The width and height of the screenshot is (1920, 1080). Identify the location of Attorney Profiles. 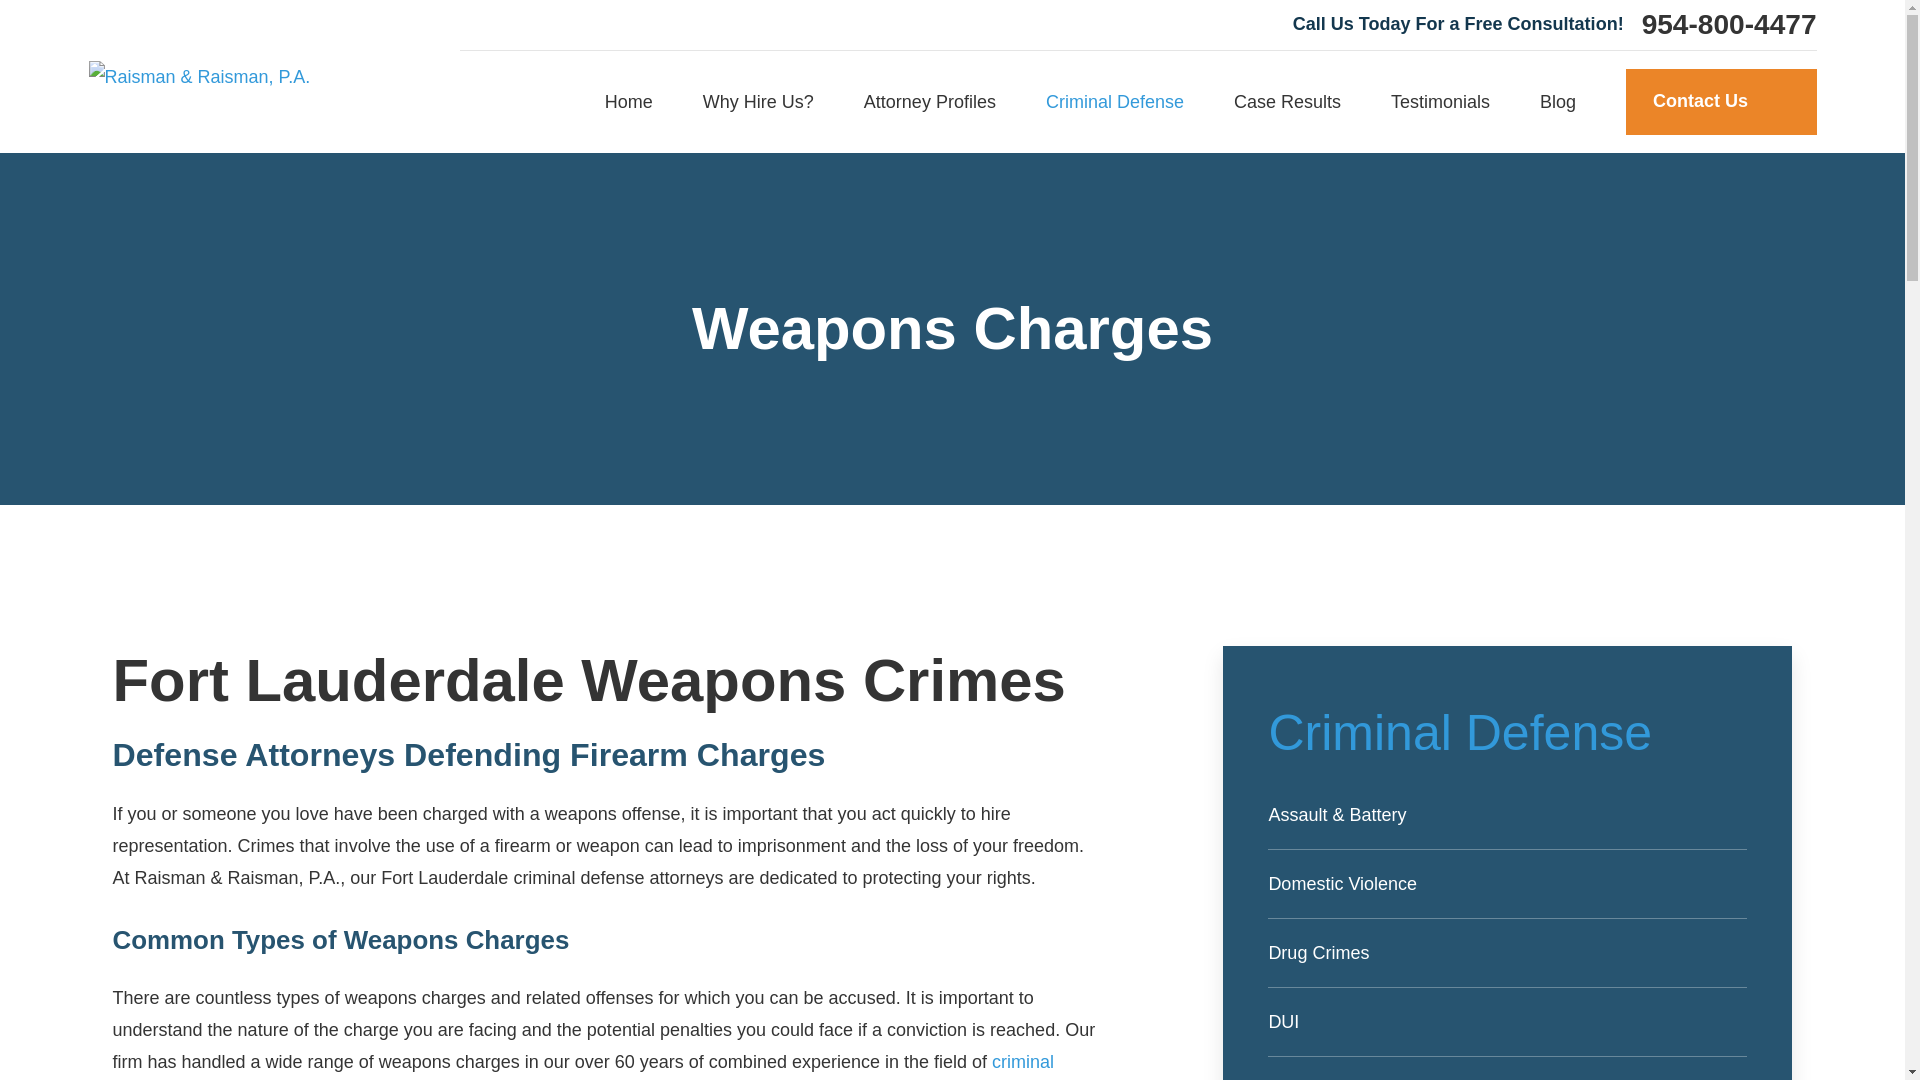
(930, 102).